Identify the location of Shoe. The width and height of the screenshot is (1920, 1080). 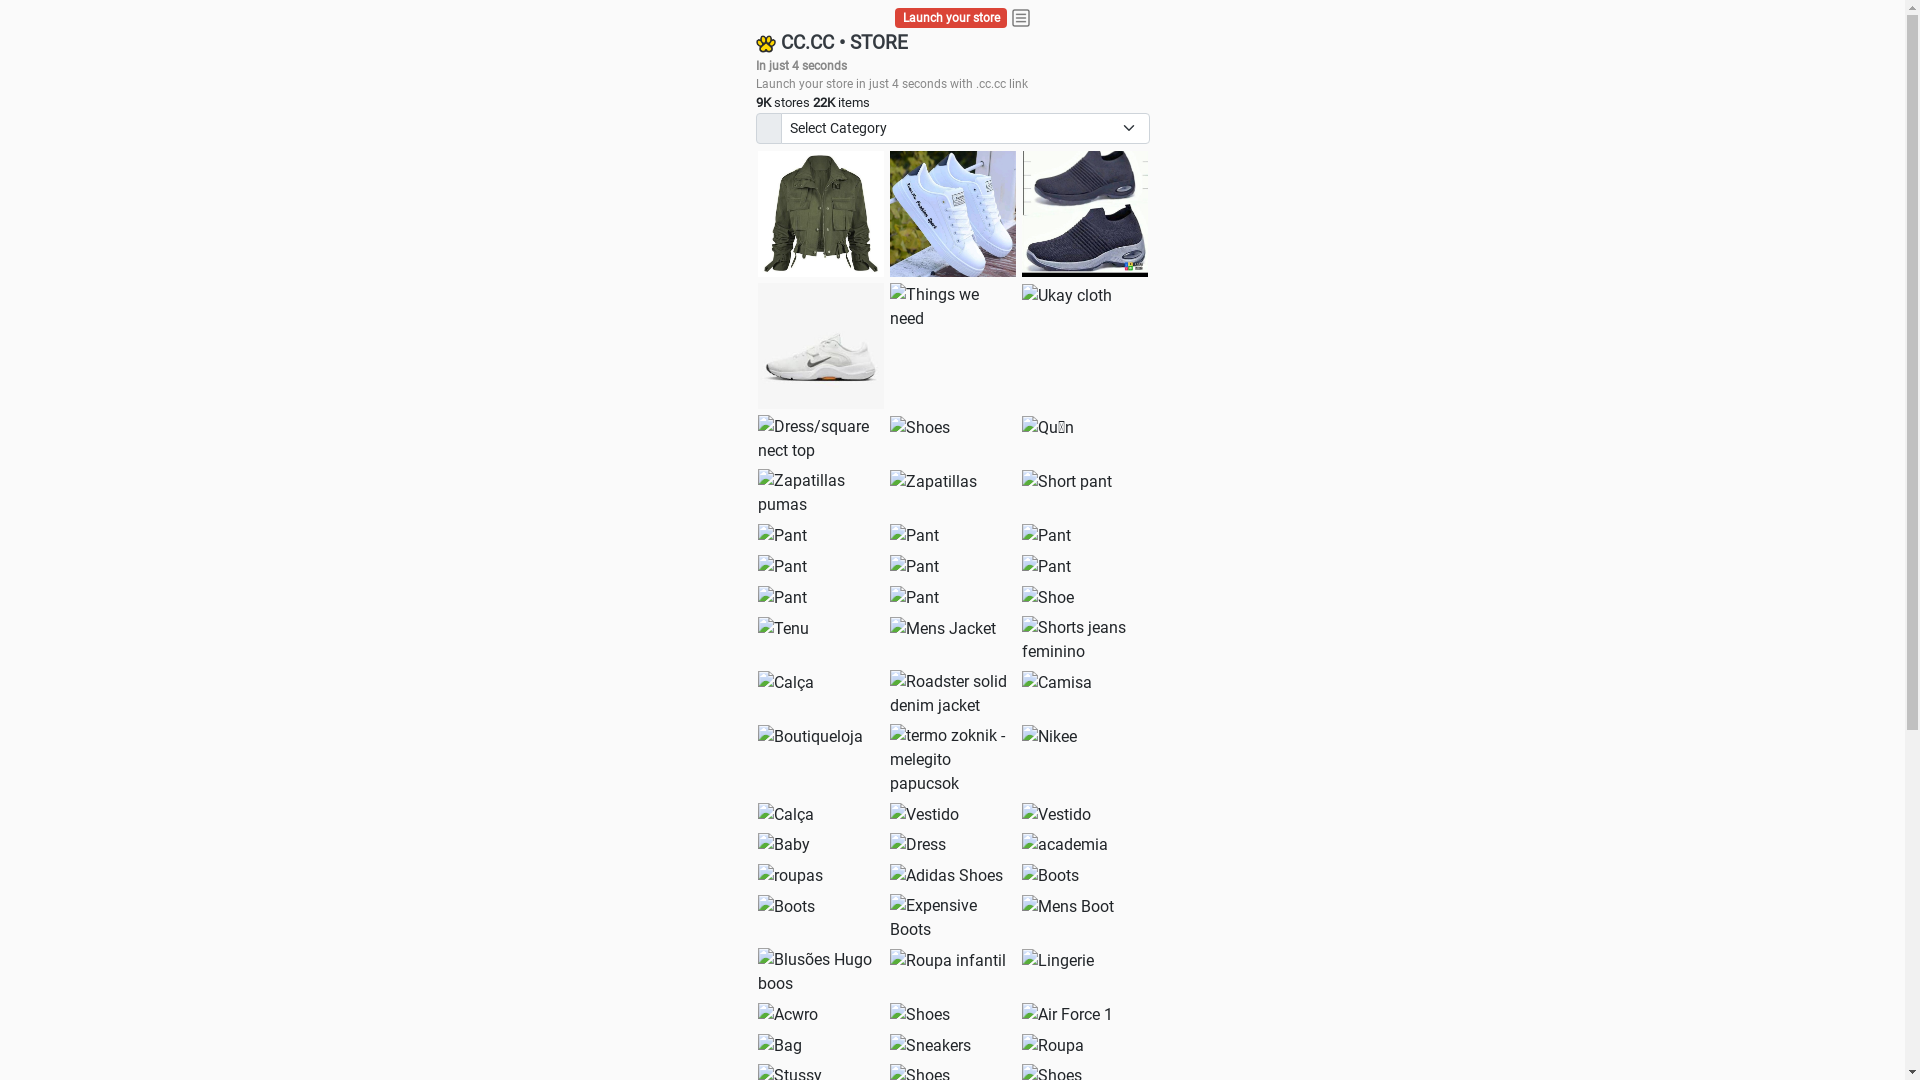
(1048, 598).